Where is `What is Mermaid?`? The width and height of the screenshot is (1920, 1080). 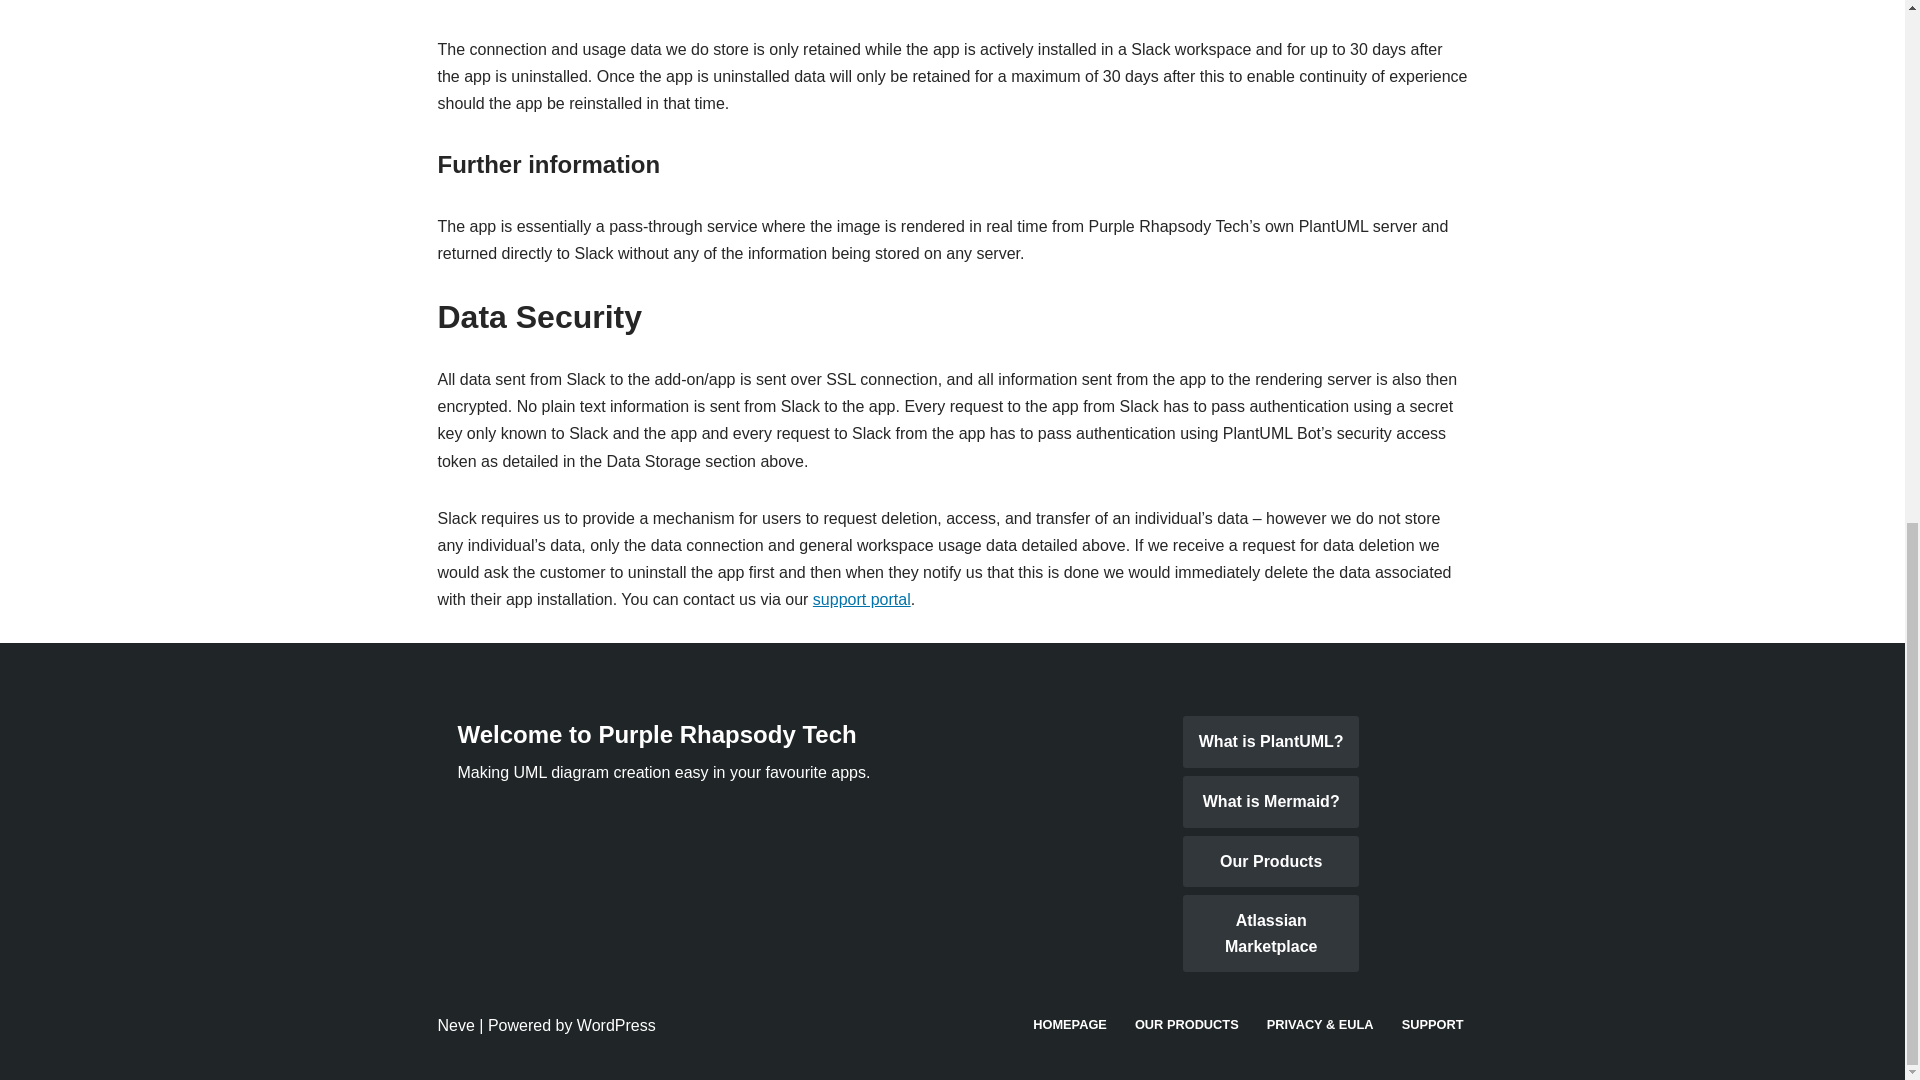
What is Mermaid? is located at coordinates (1270, 802).